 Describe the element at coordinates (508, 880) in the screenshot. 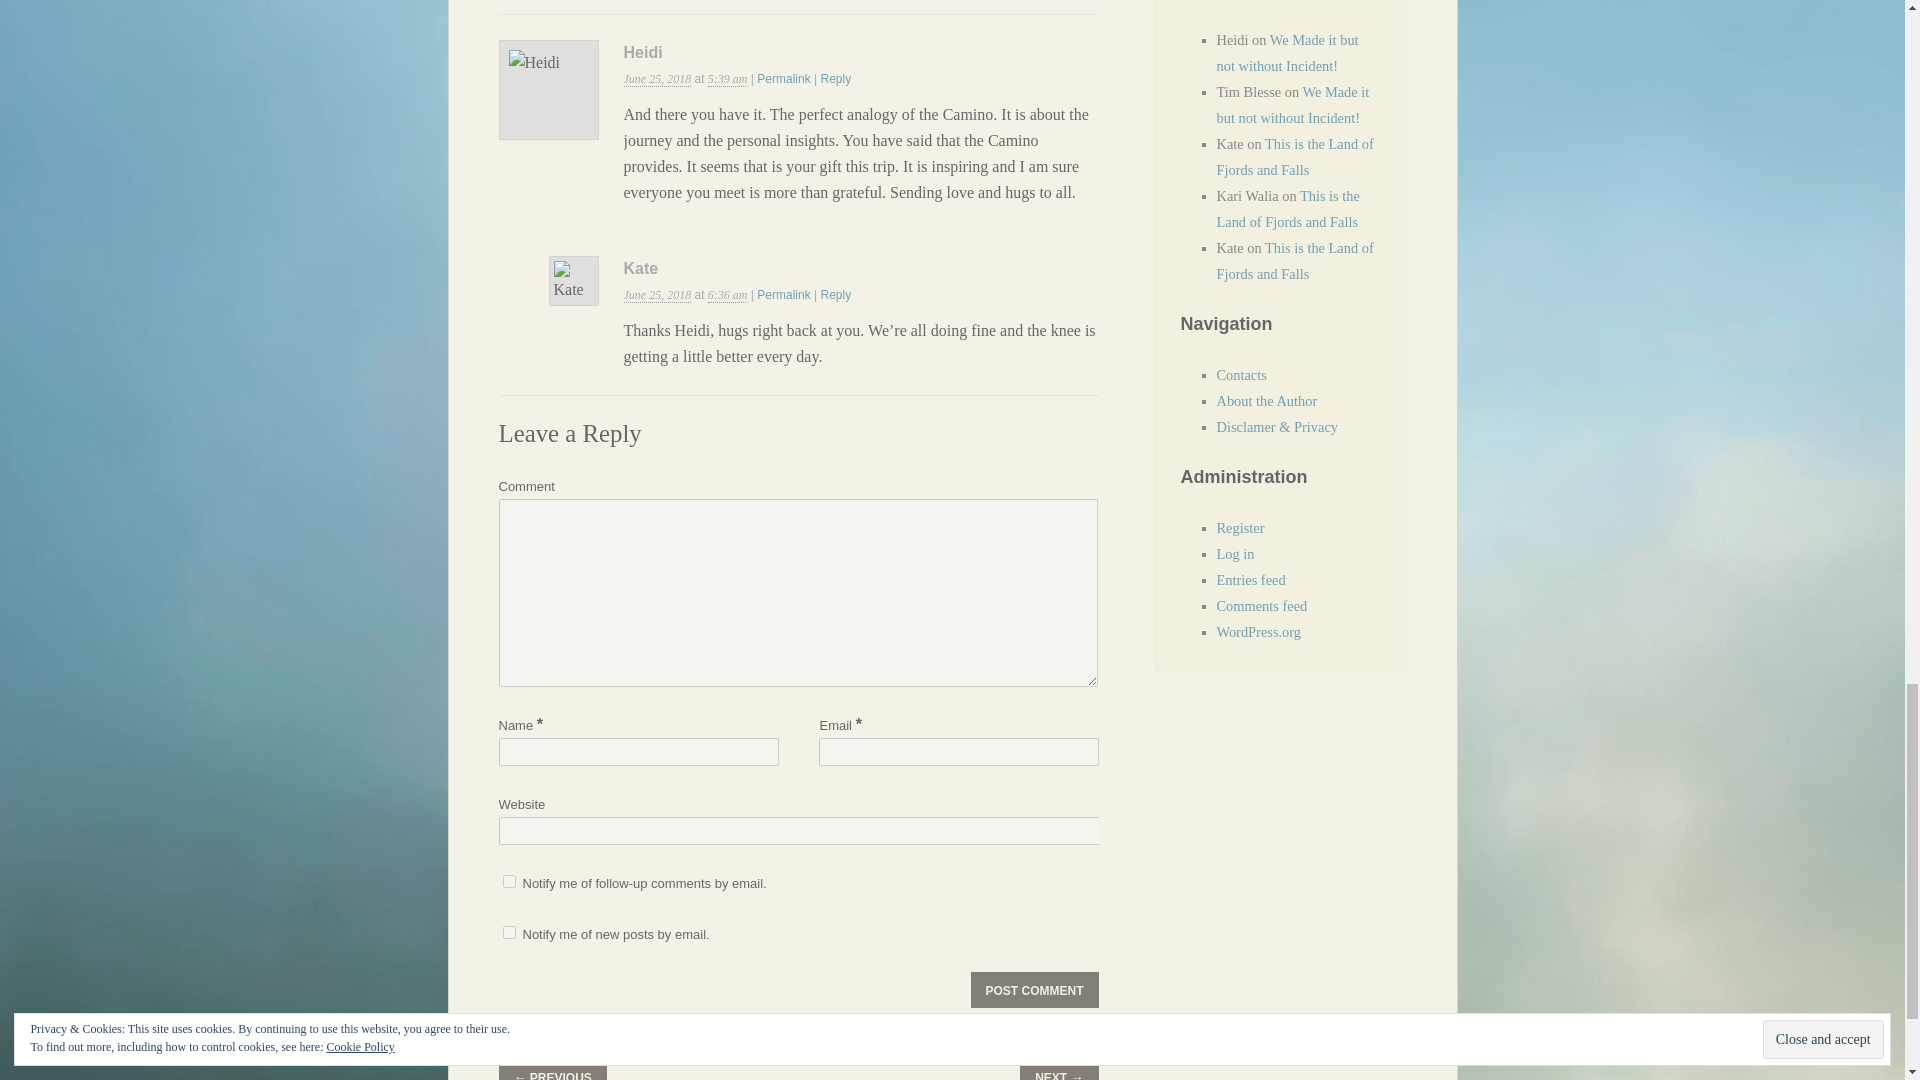

I see `subscribe` at that location.